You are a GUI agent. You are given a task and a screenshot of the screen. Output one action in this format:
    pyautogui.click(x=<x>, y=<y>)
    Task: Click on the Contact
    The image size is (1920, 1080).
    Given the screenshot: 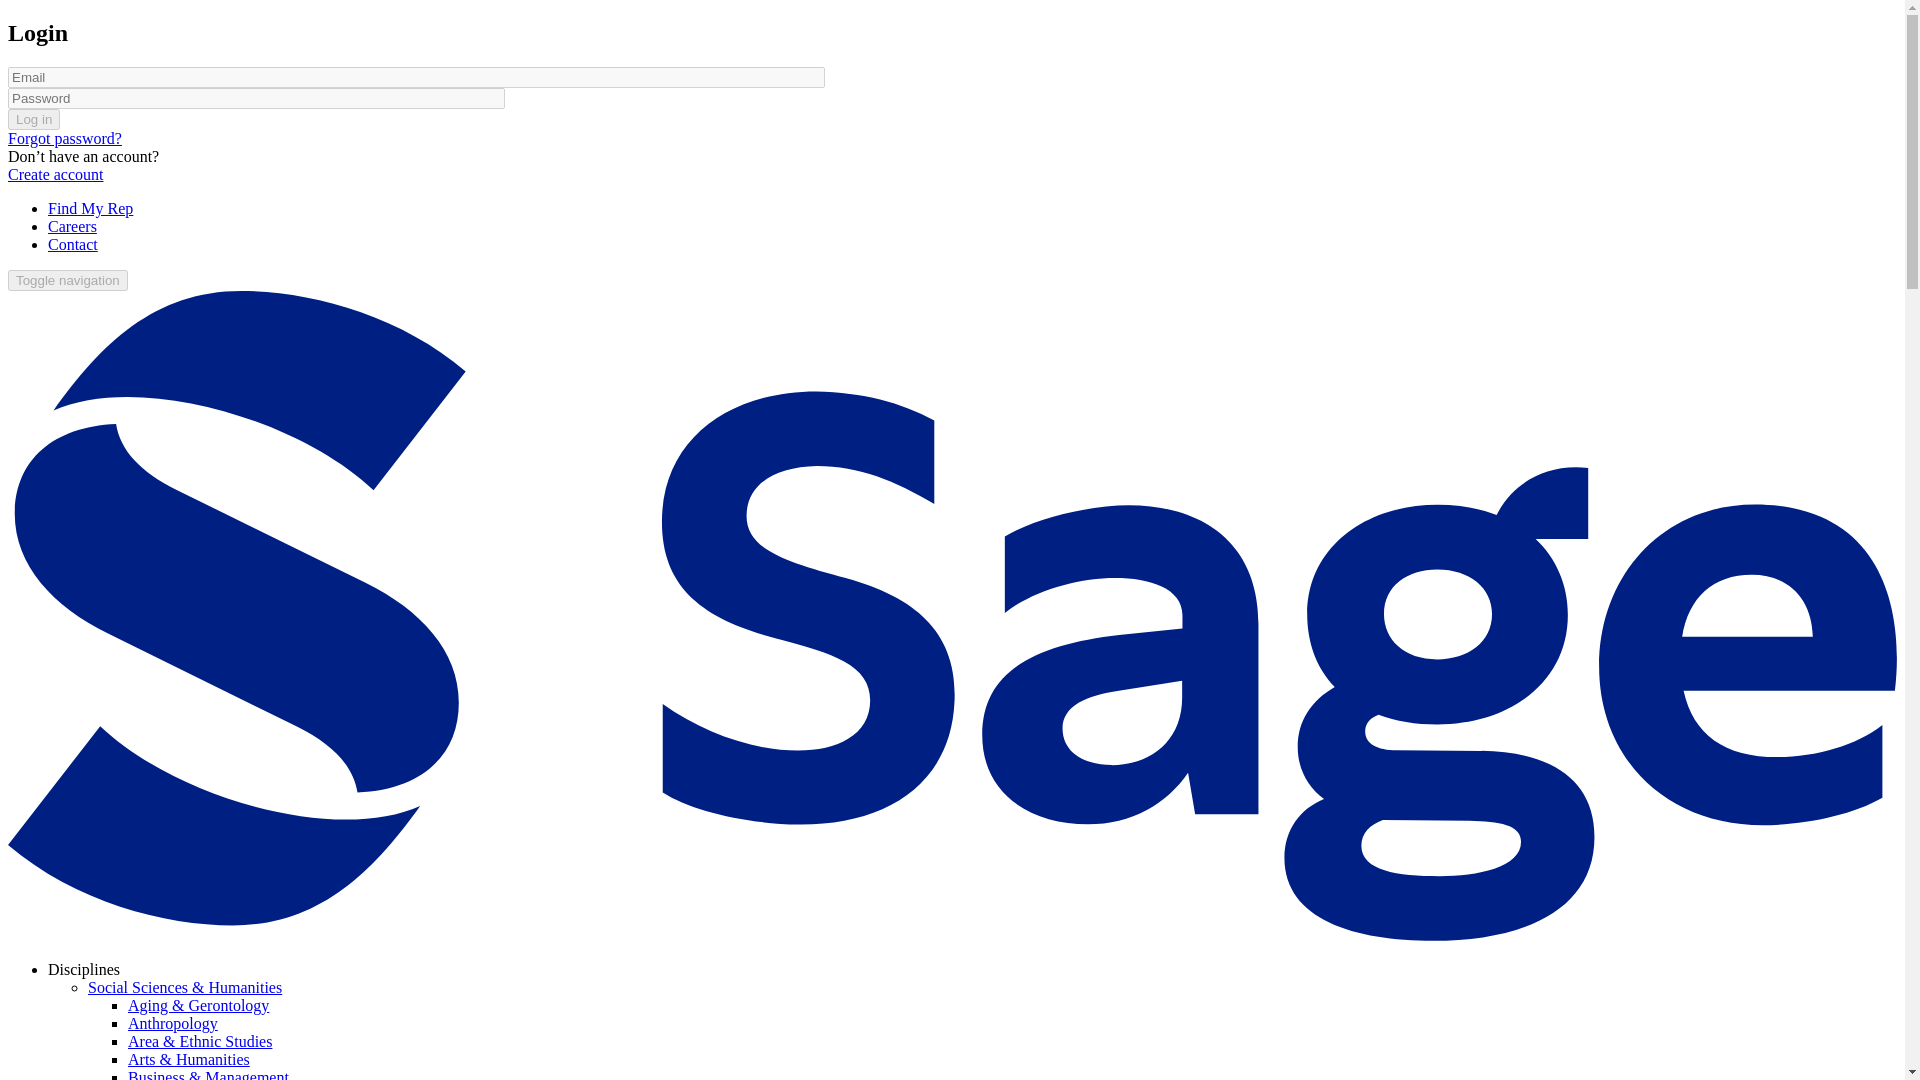 What is the action you would take?
    pyautogui.click(x=72, y=244)
    